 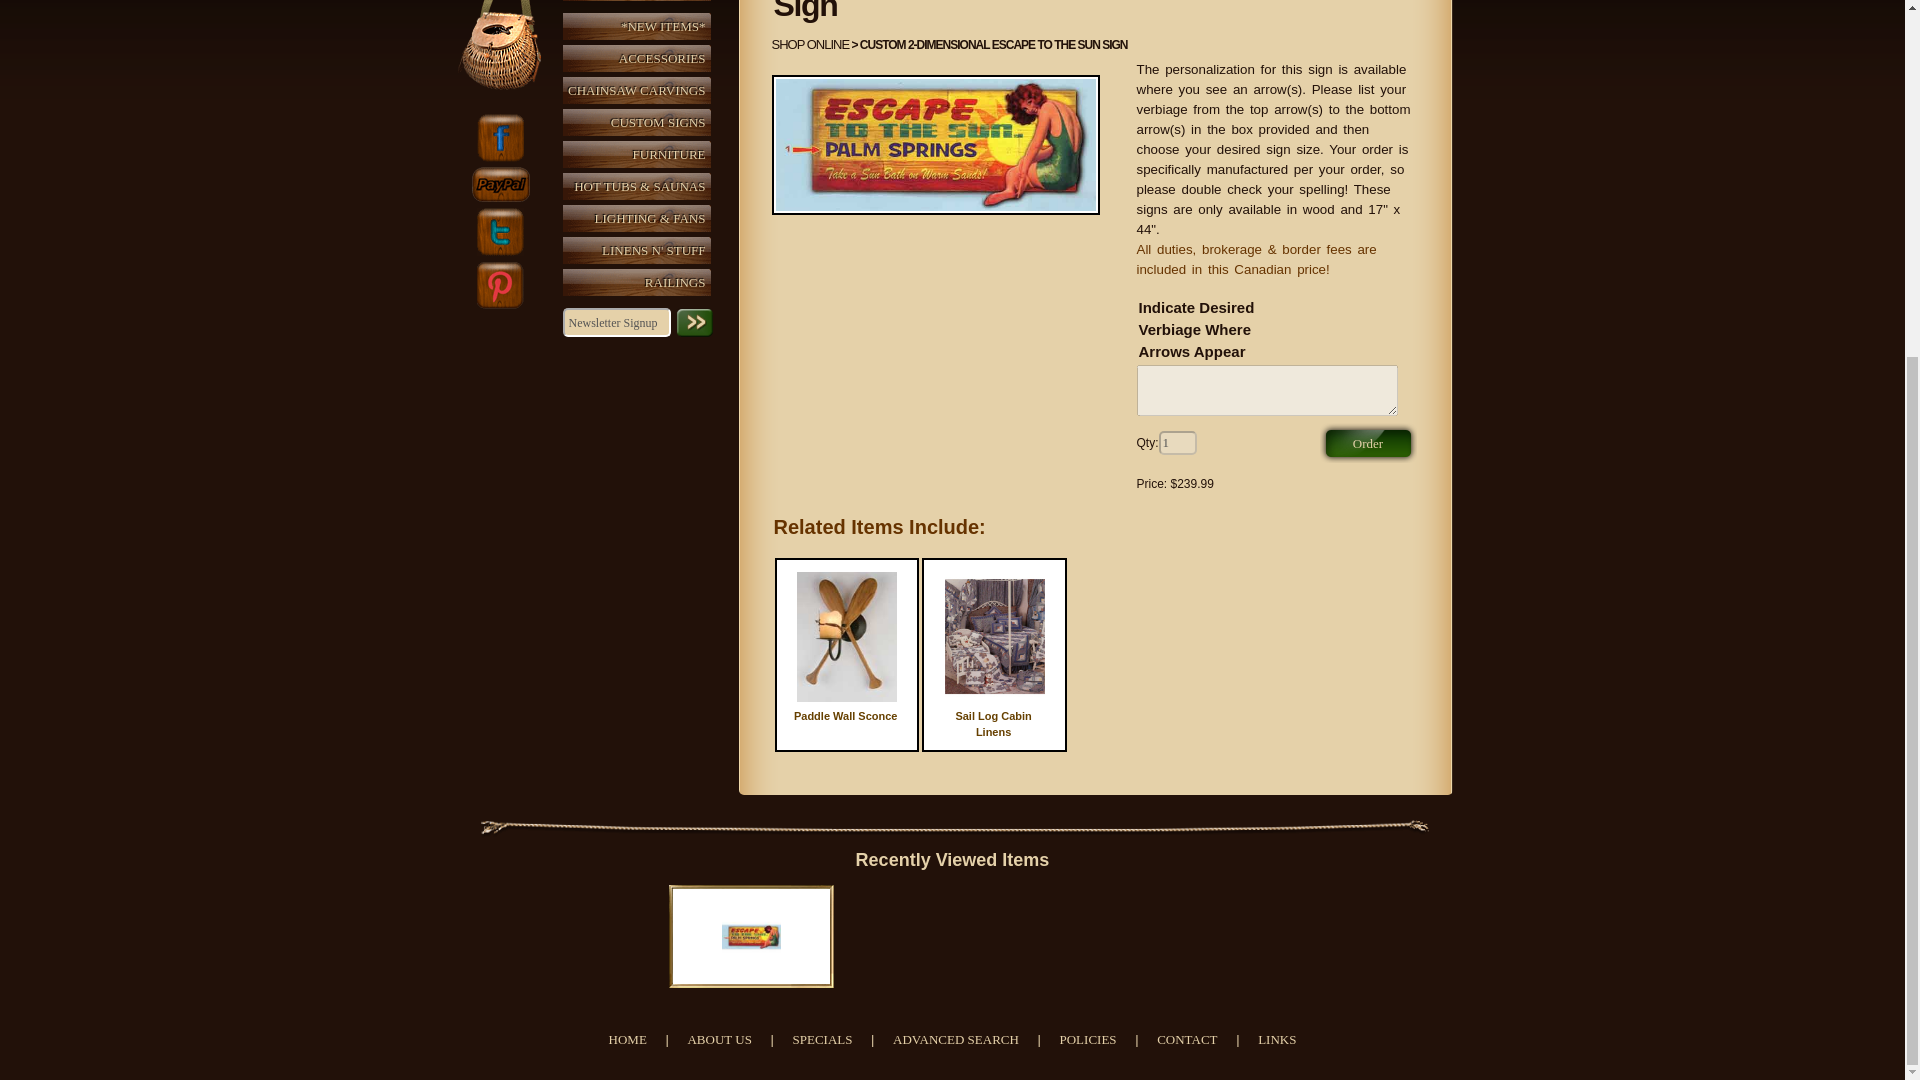 What do you see at coordinates (936, 144) in the screenshot?
I see `Custom 2-Dimensional Escape to the Sun Sign` at bounding box center [936, 144].